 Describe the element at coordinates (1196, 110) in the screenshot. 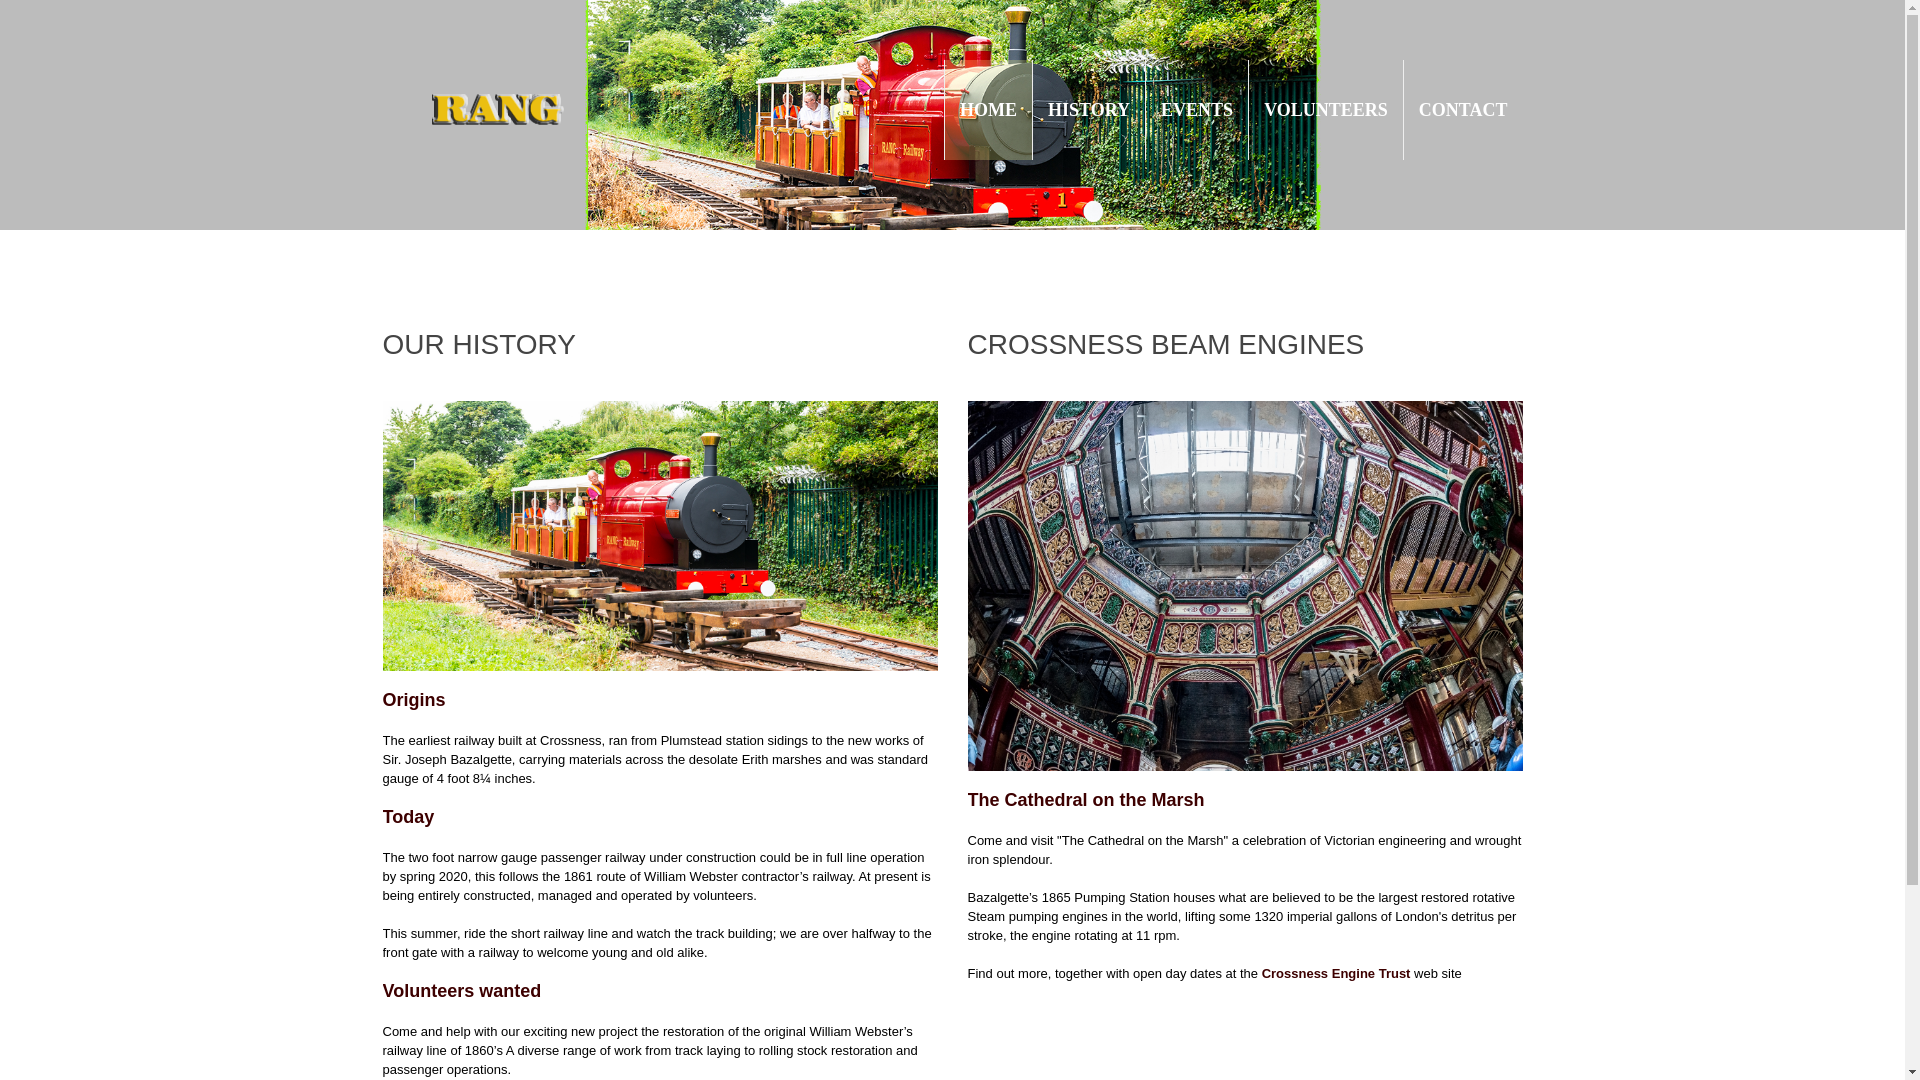

I see `EVENTS` at that location.